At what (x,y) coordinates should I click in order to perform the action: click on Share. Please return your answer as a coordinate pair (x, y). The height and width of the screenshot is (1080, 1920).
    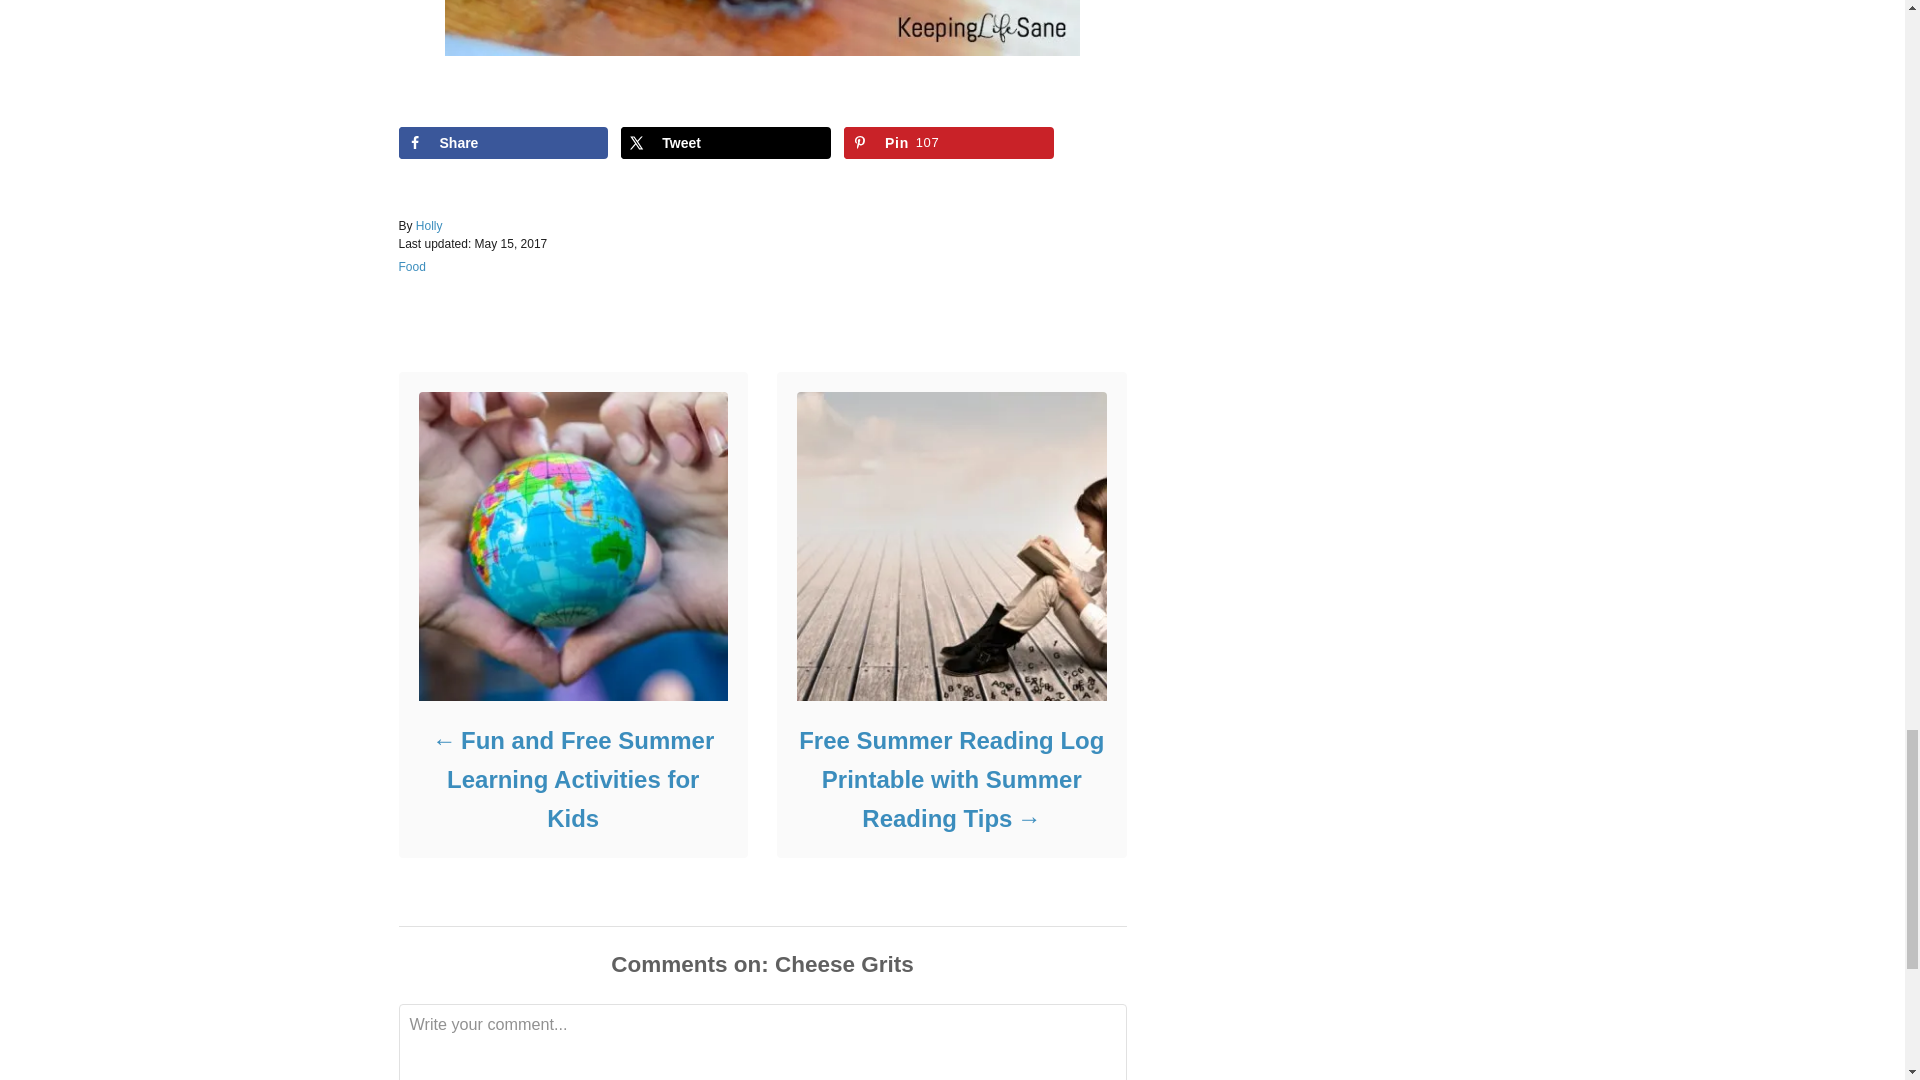
    Looking at the image, I should click on (502, 142).